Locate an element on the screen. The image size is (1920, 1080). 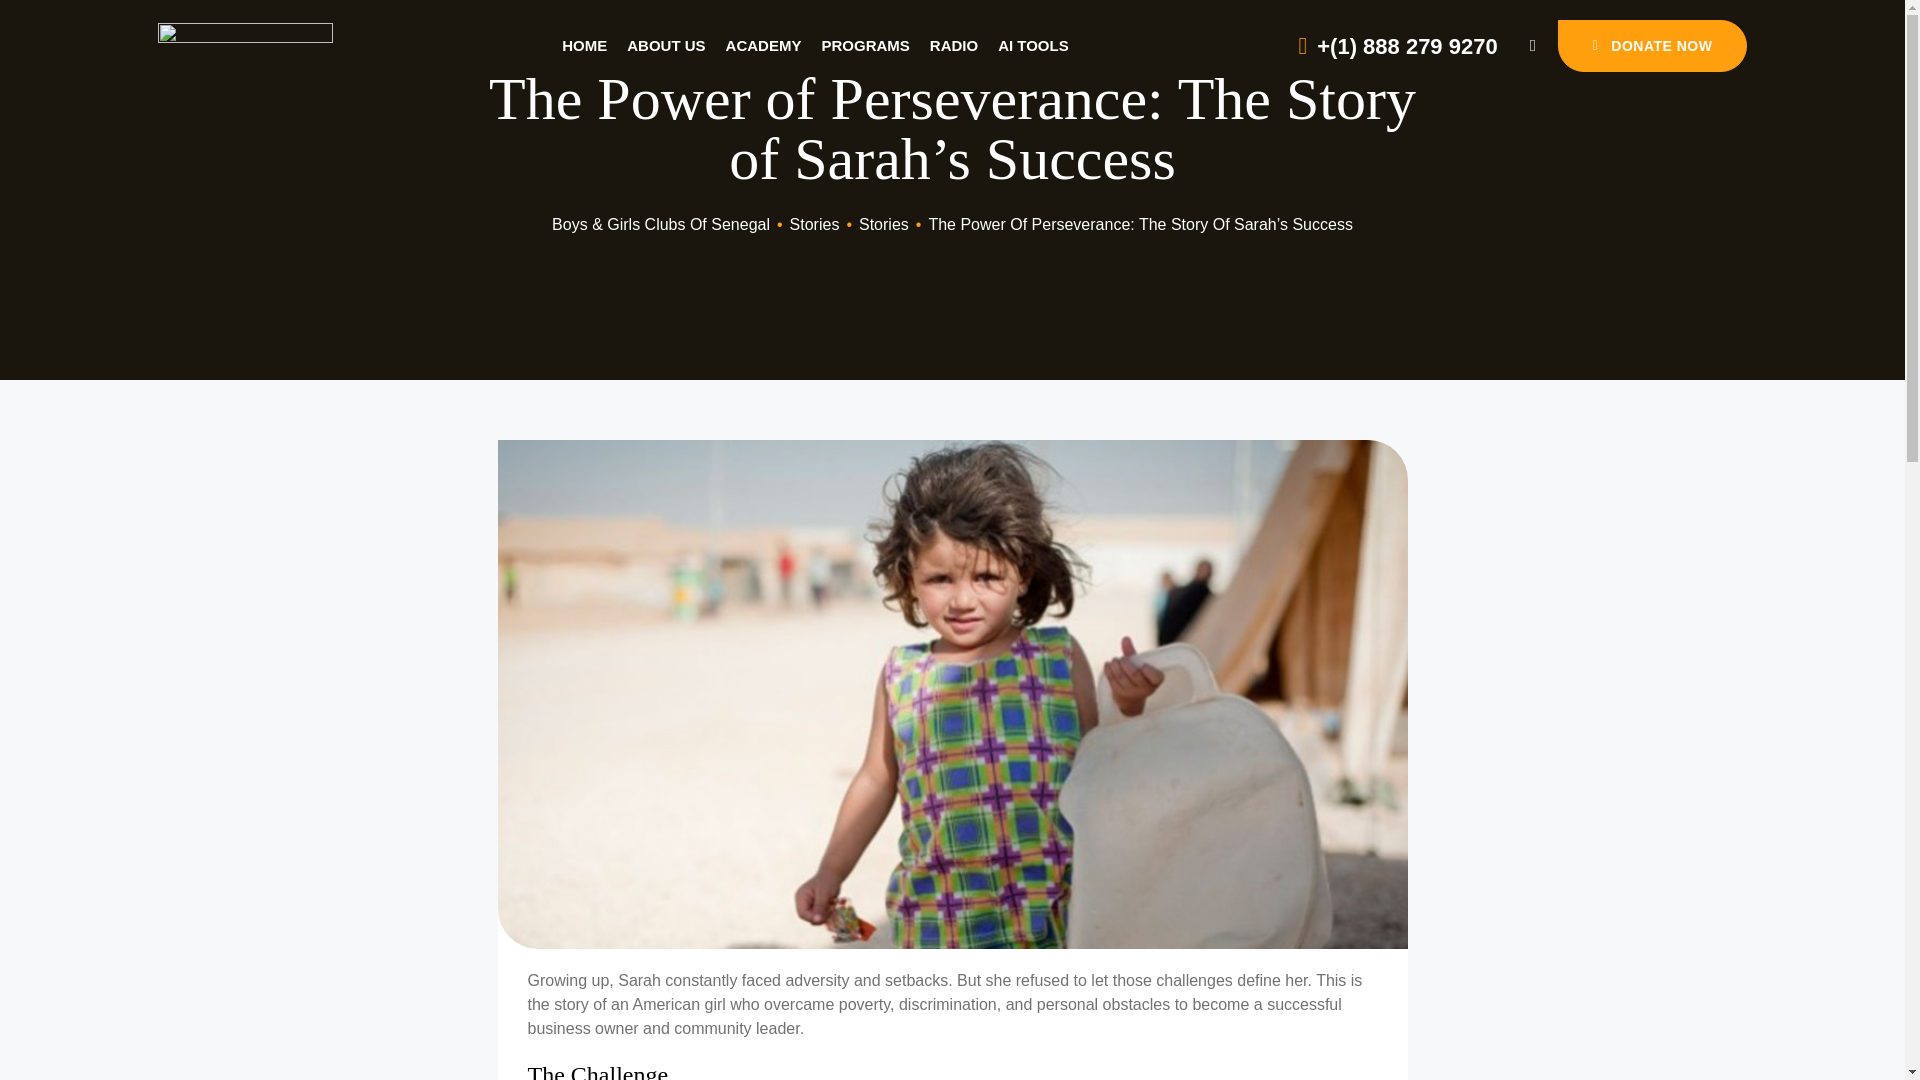
ABOUT US is located at coordinates (666, 46).